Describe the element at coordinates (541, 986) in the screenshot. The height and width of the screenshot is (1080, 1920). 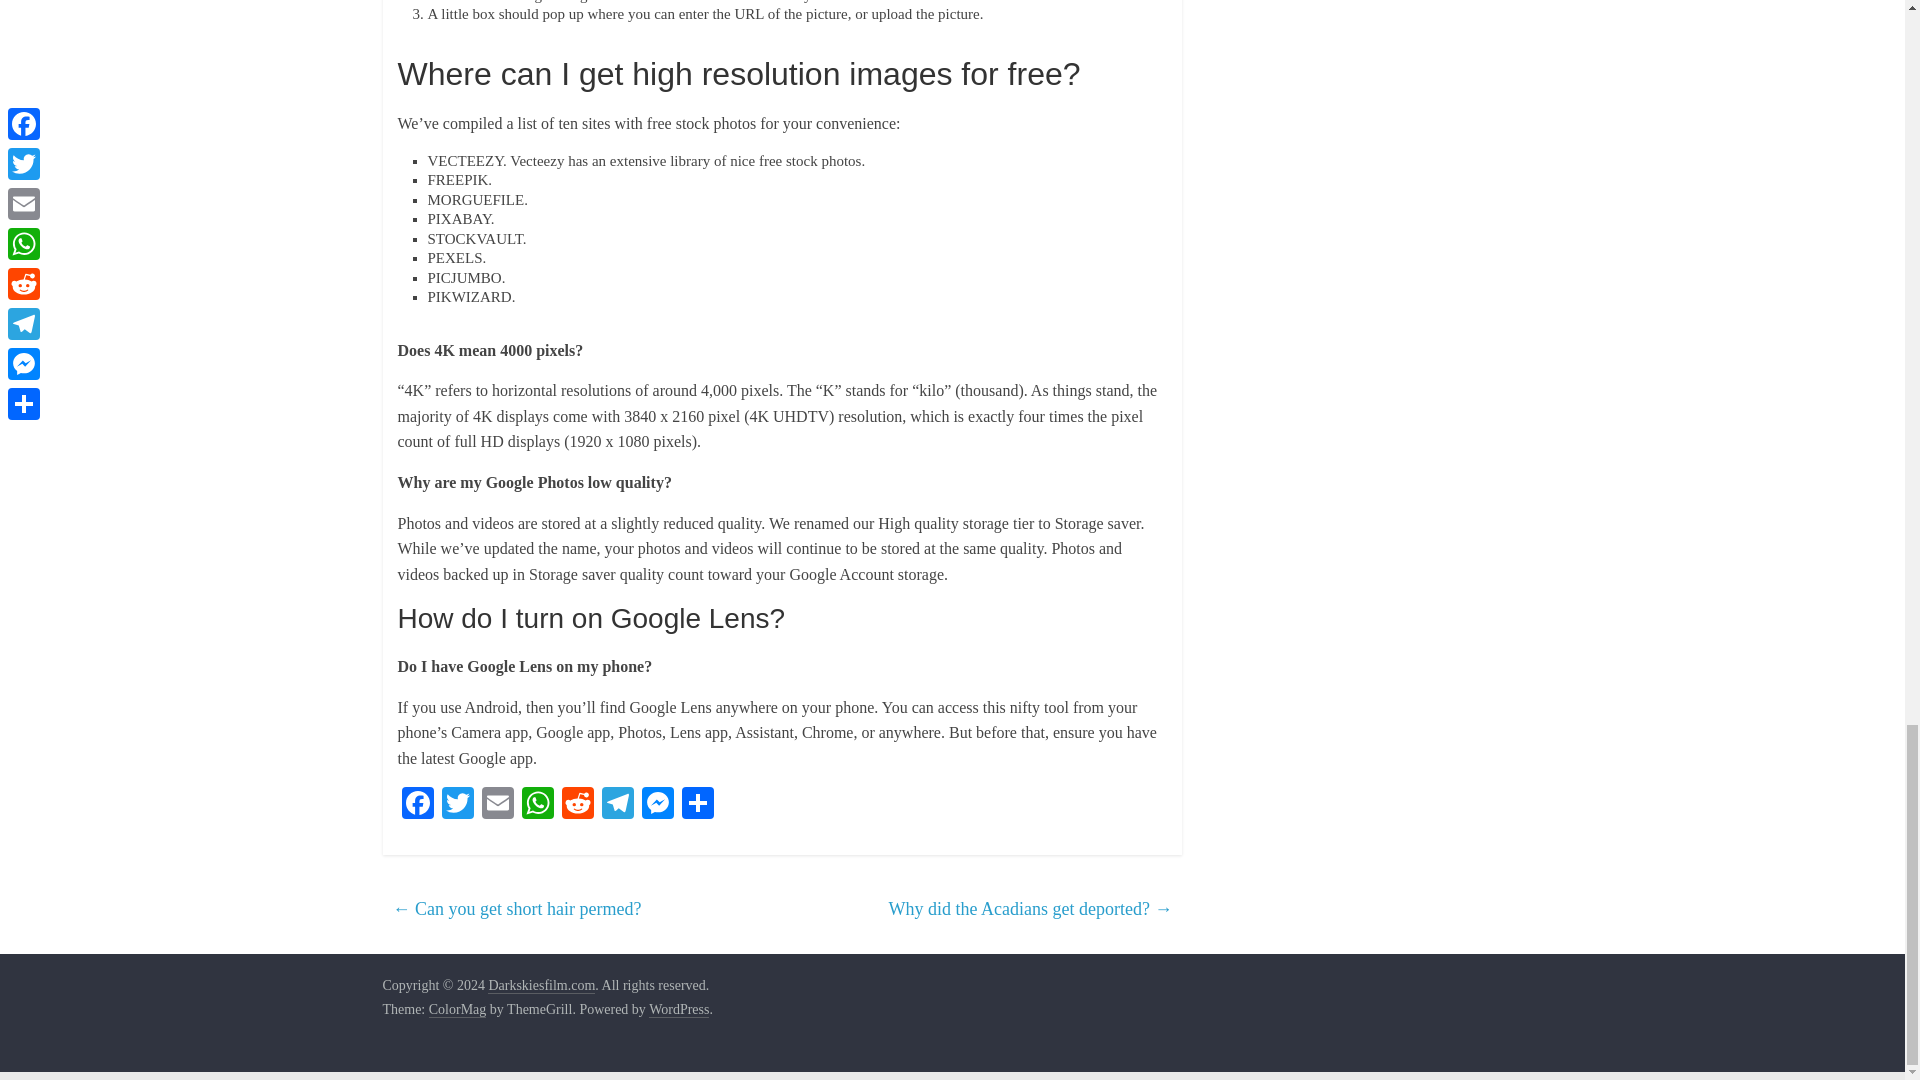
I see `Darkskiesfilm.com` at that location.